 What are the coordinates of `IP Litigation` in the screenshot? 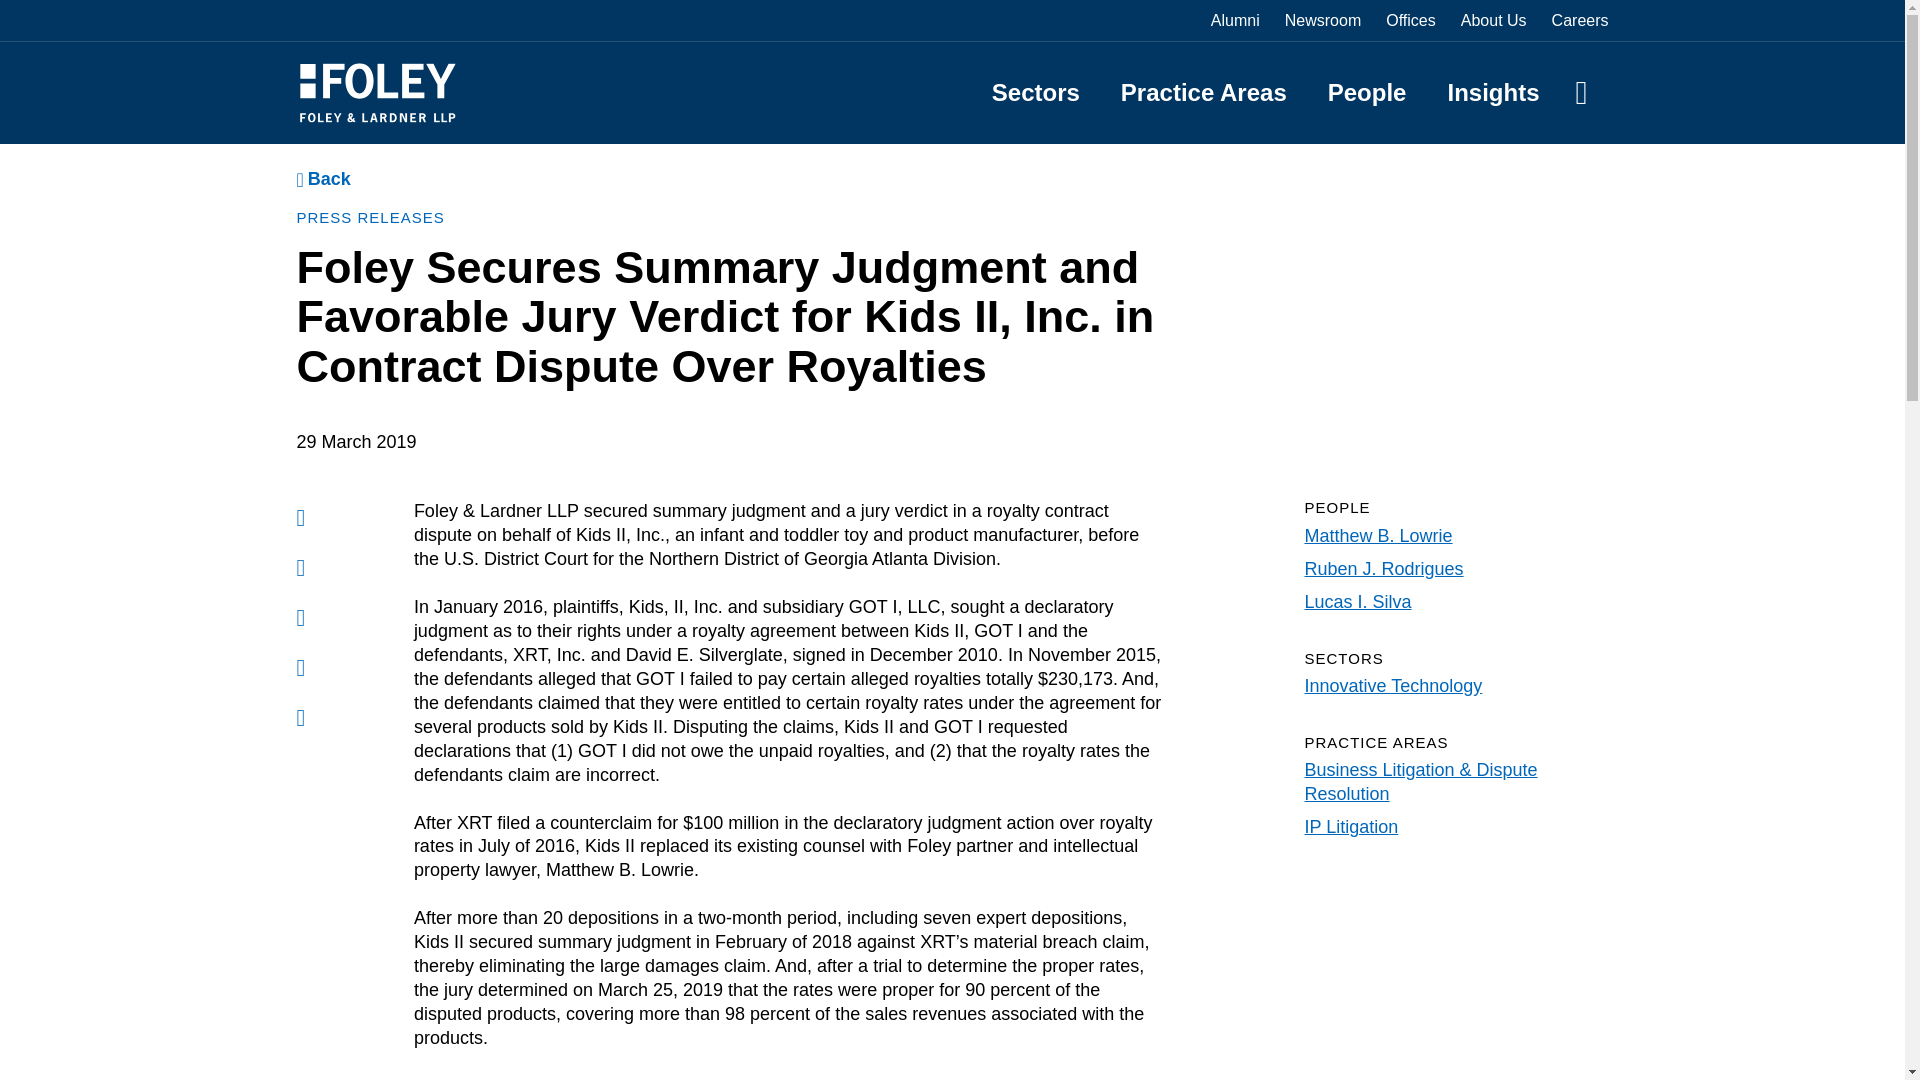 It's located at (1350, 826).